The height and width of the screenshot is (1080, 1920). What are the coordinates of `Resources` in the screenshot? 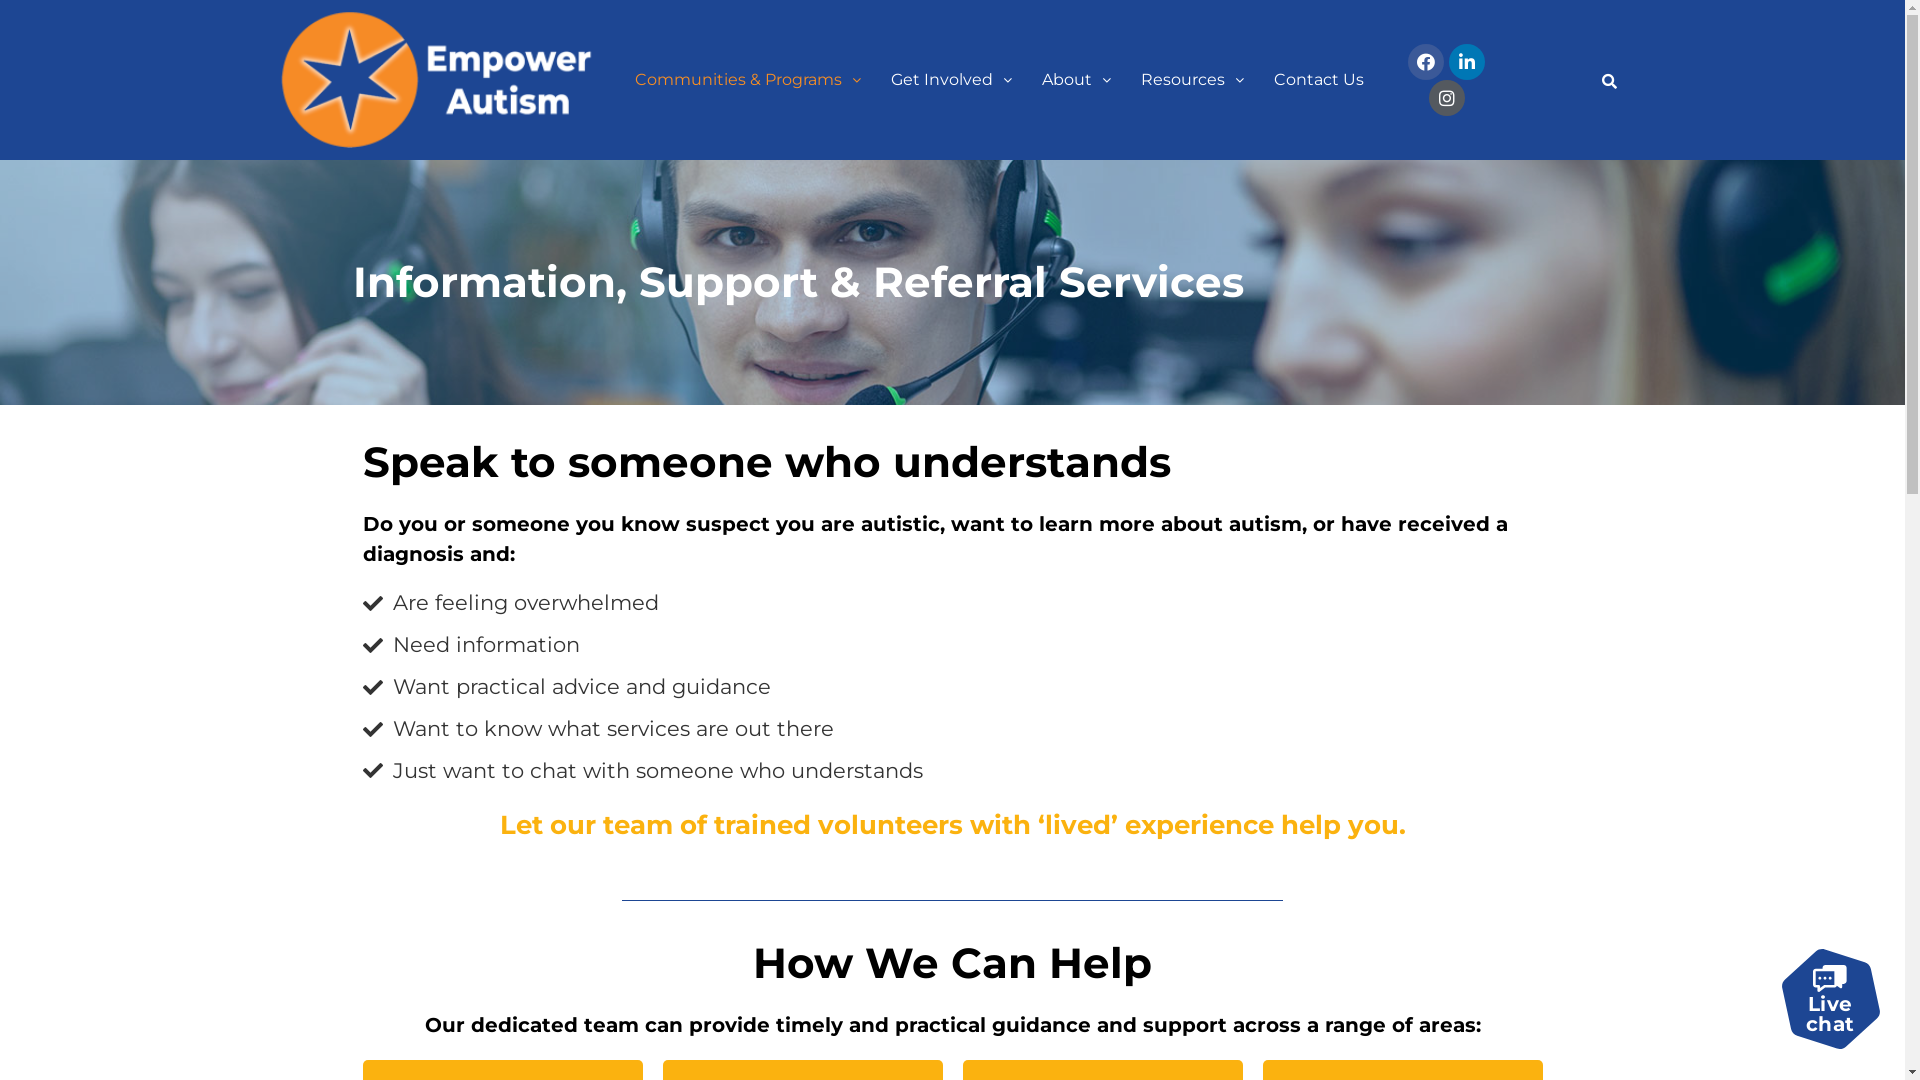 It's located at (1192, 80).